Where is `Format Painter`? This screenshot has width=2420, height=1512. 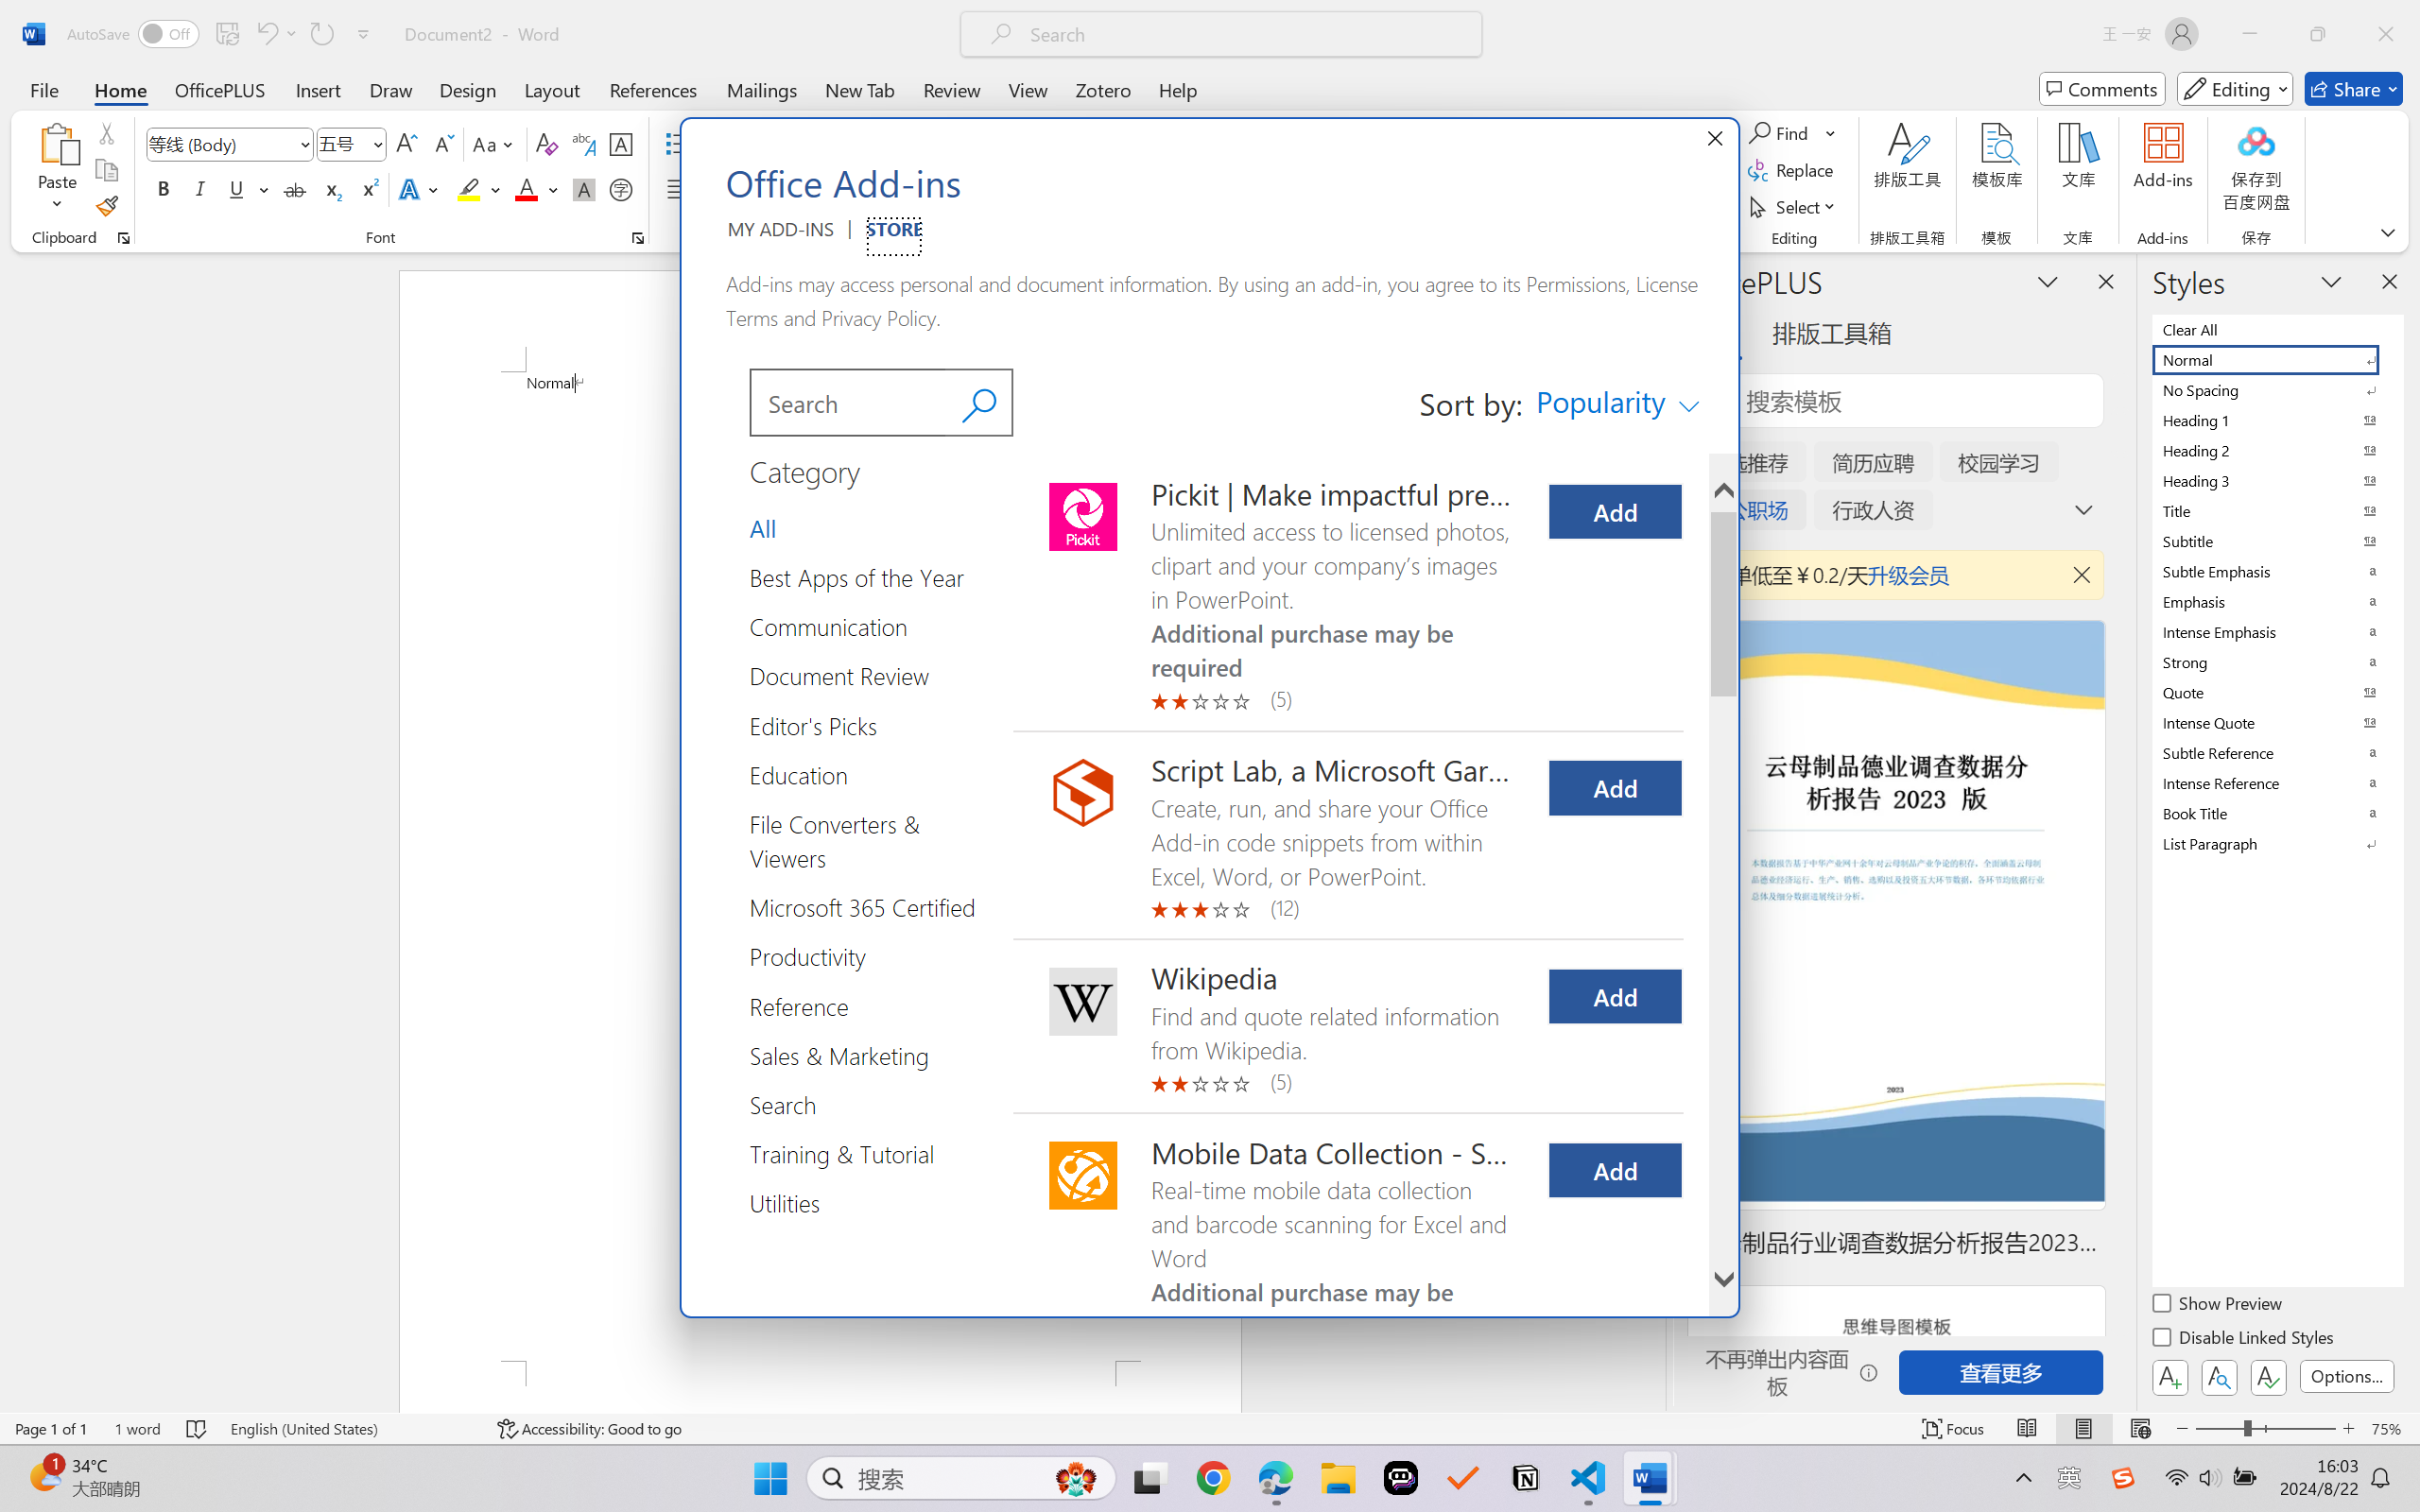
Format Painter is located at coordinates (106, 206).